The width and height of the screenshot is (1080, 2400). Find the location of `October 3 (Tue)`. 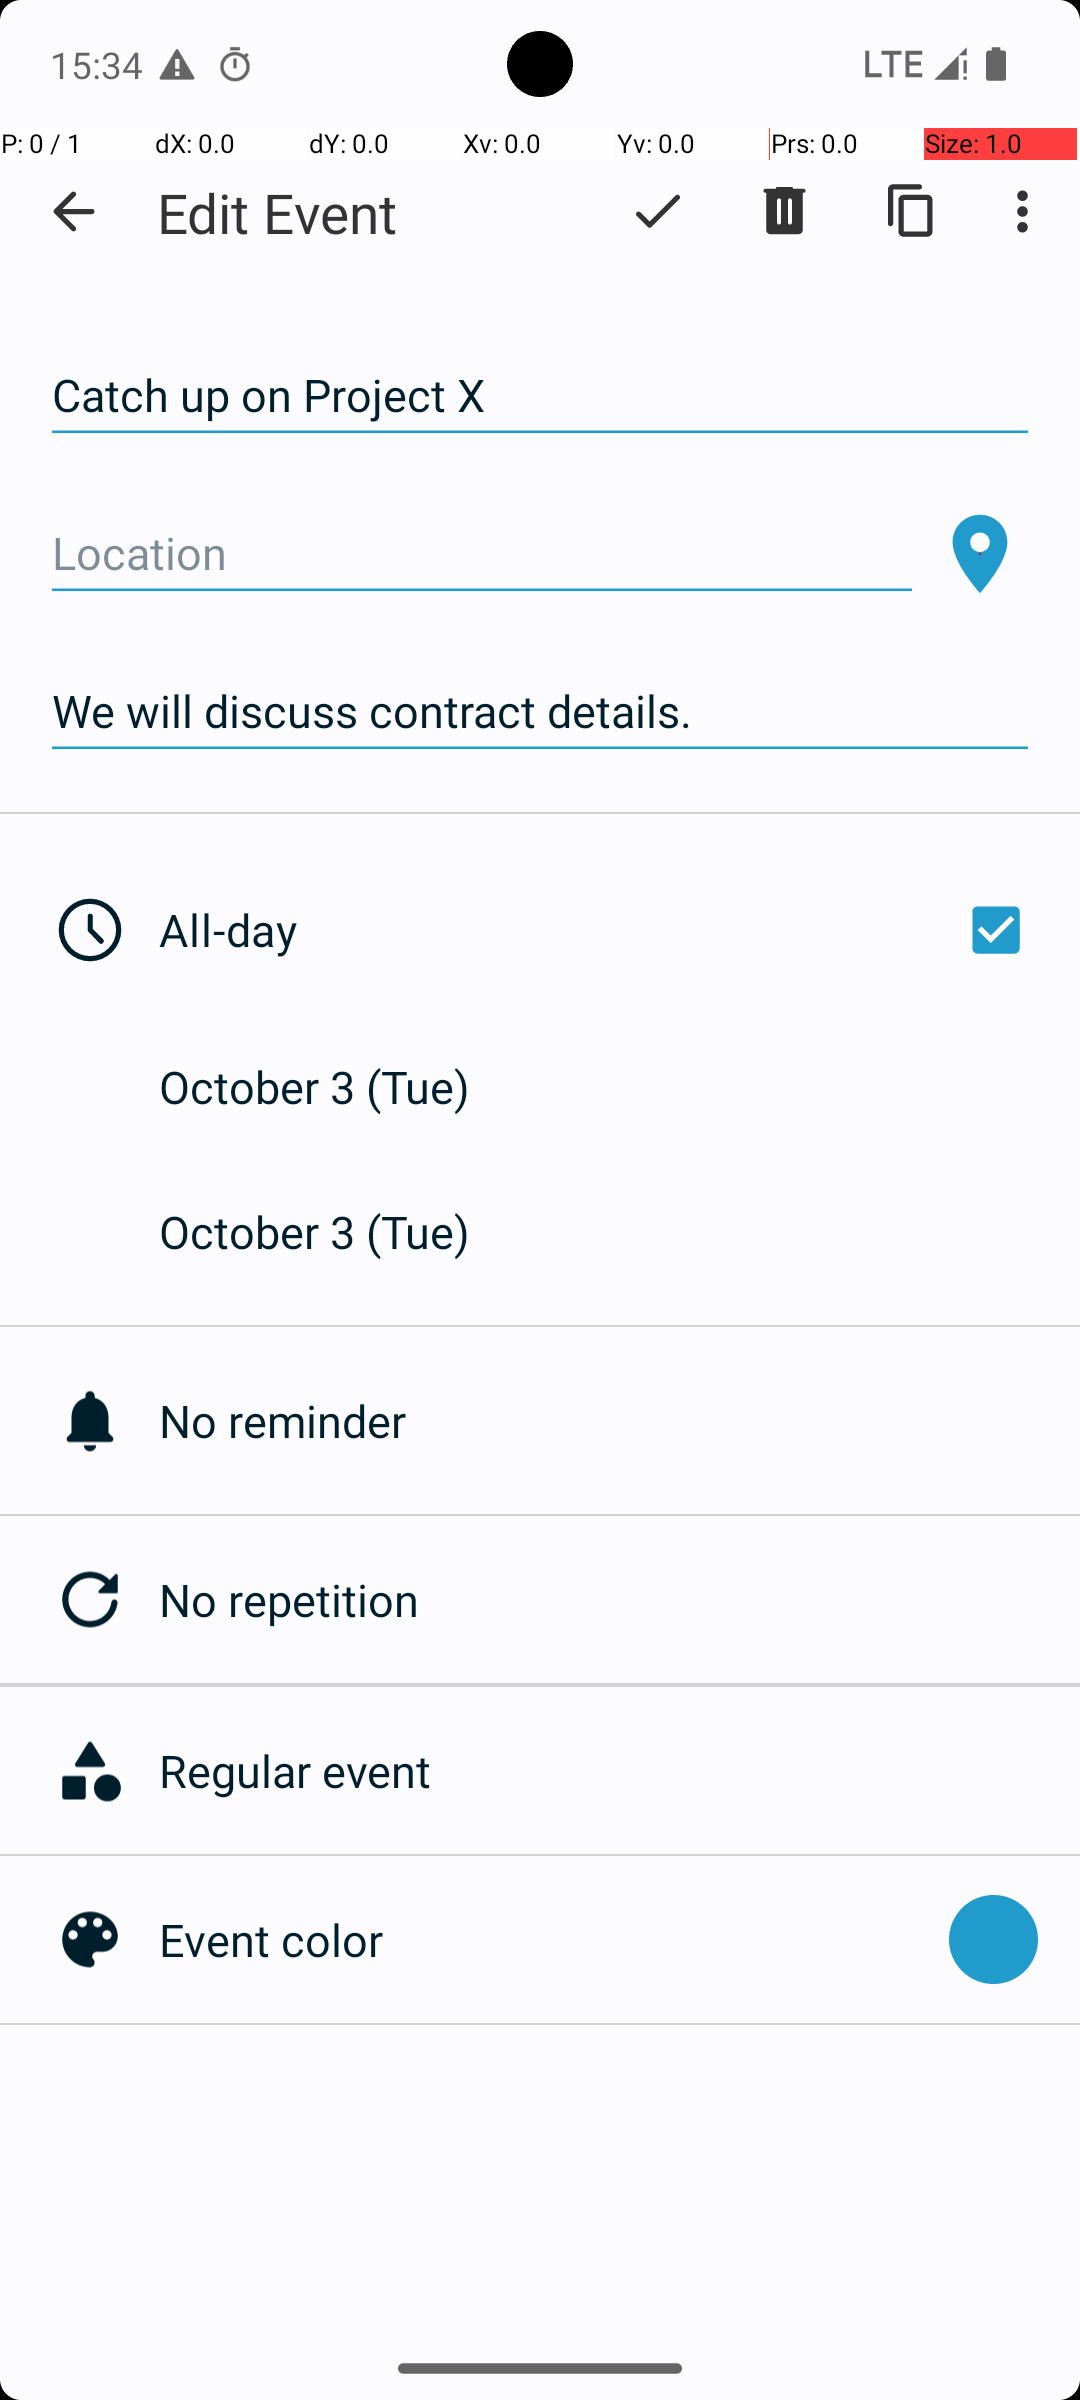

October 3 (Tue) is located at coordinates (336, 1086).